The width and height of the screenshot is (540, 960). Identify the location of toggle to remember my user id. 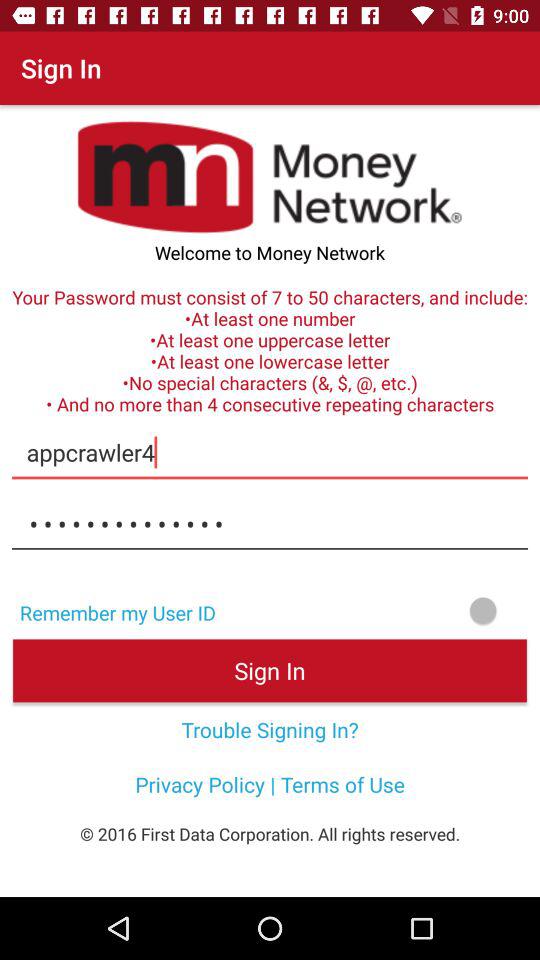
(384, 610).